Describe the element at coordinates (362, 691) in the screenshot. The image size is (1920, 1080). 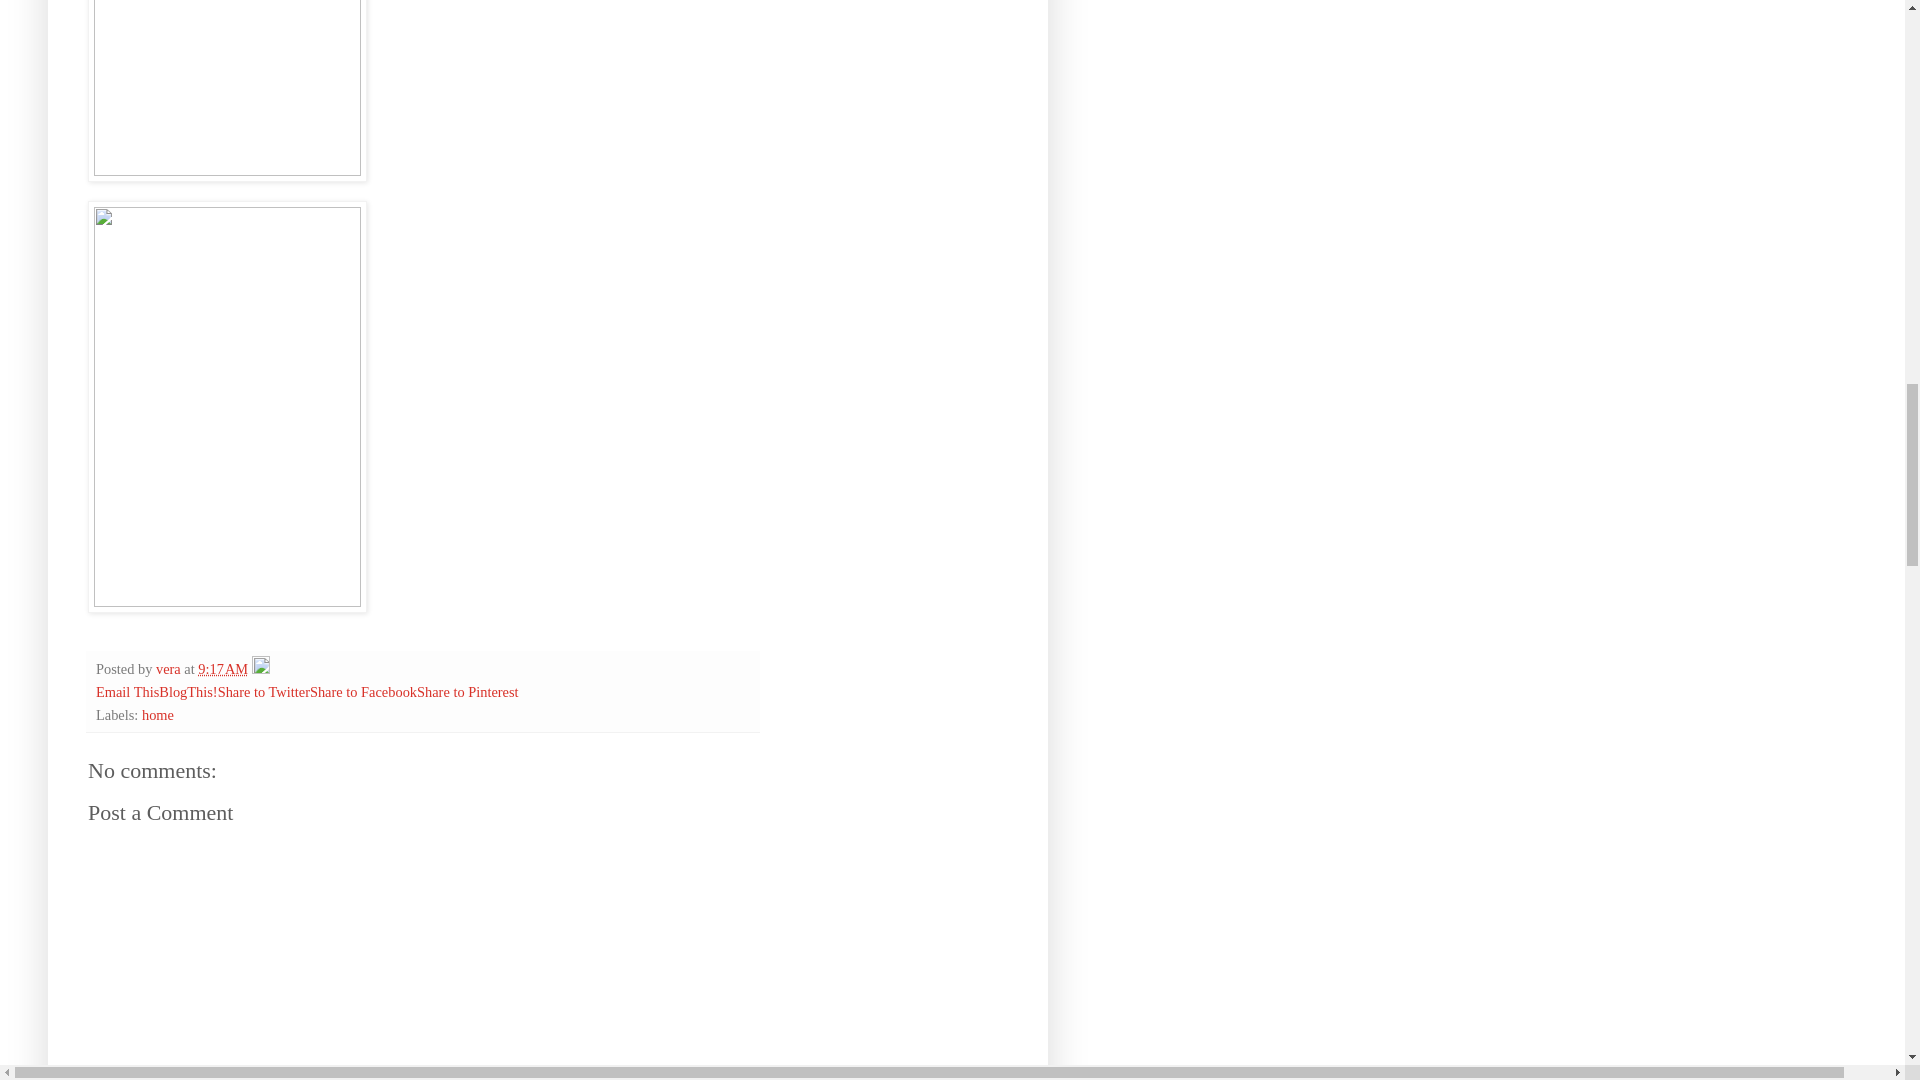
I see `Share to Facebook` at that location.